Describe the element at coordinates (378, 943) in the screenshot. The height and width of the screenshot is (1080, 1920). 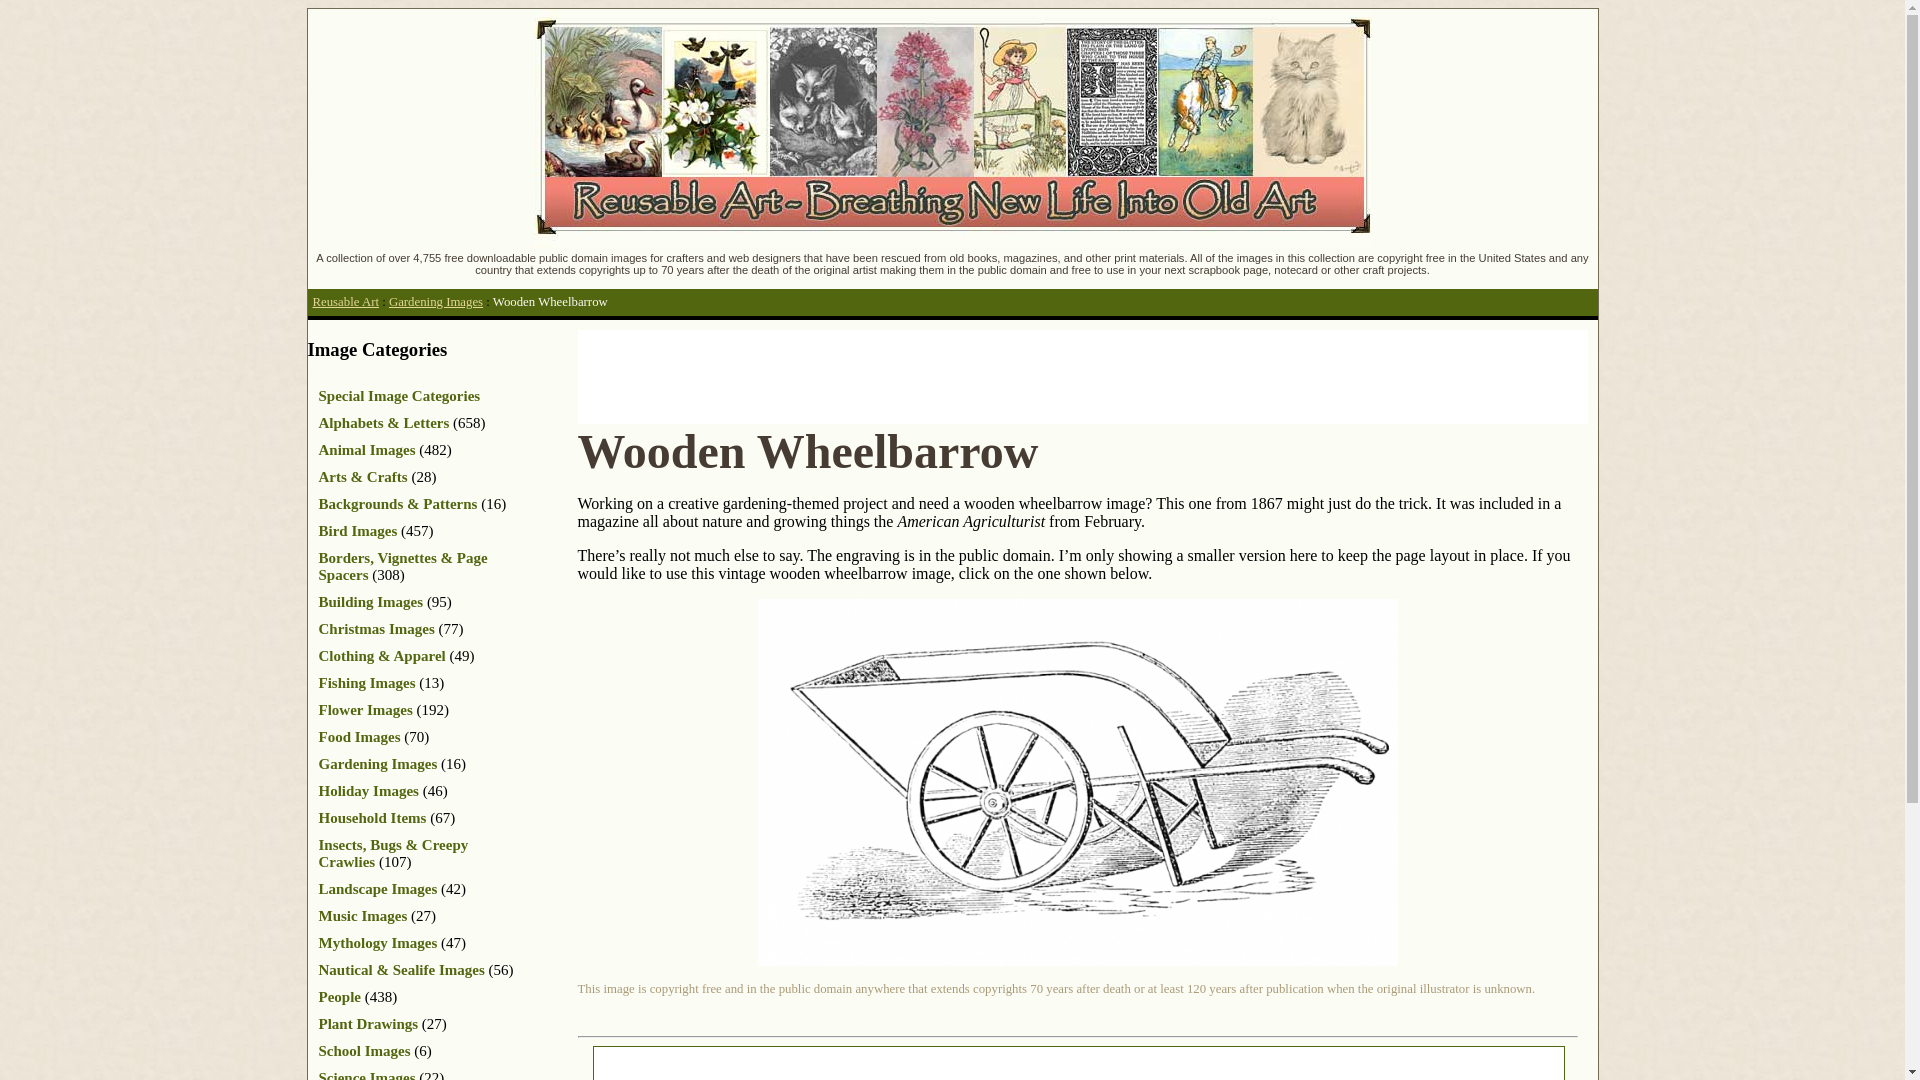
I see `Mythology Images` at that location.